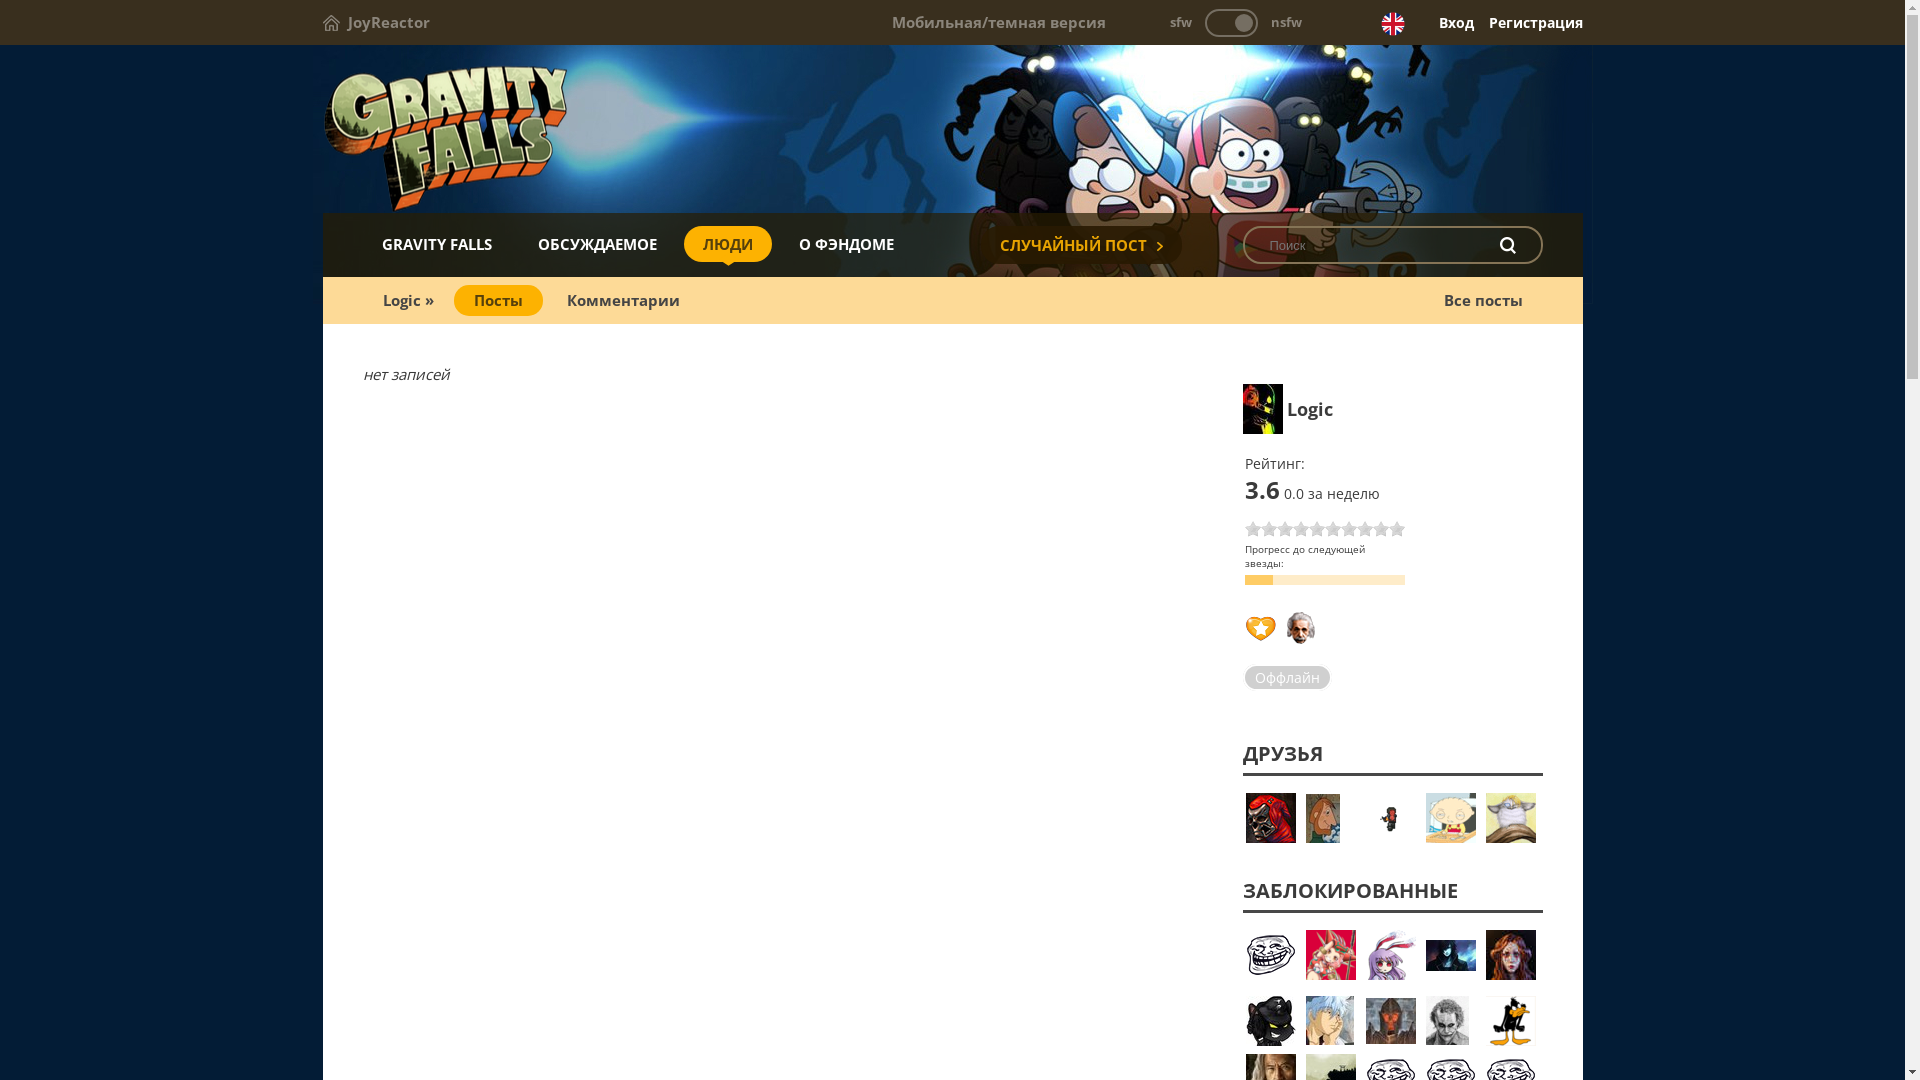  I want to click on Gravity Falls, so click(952, 130).